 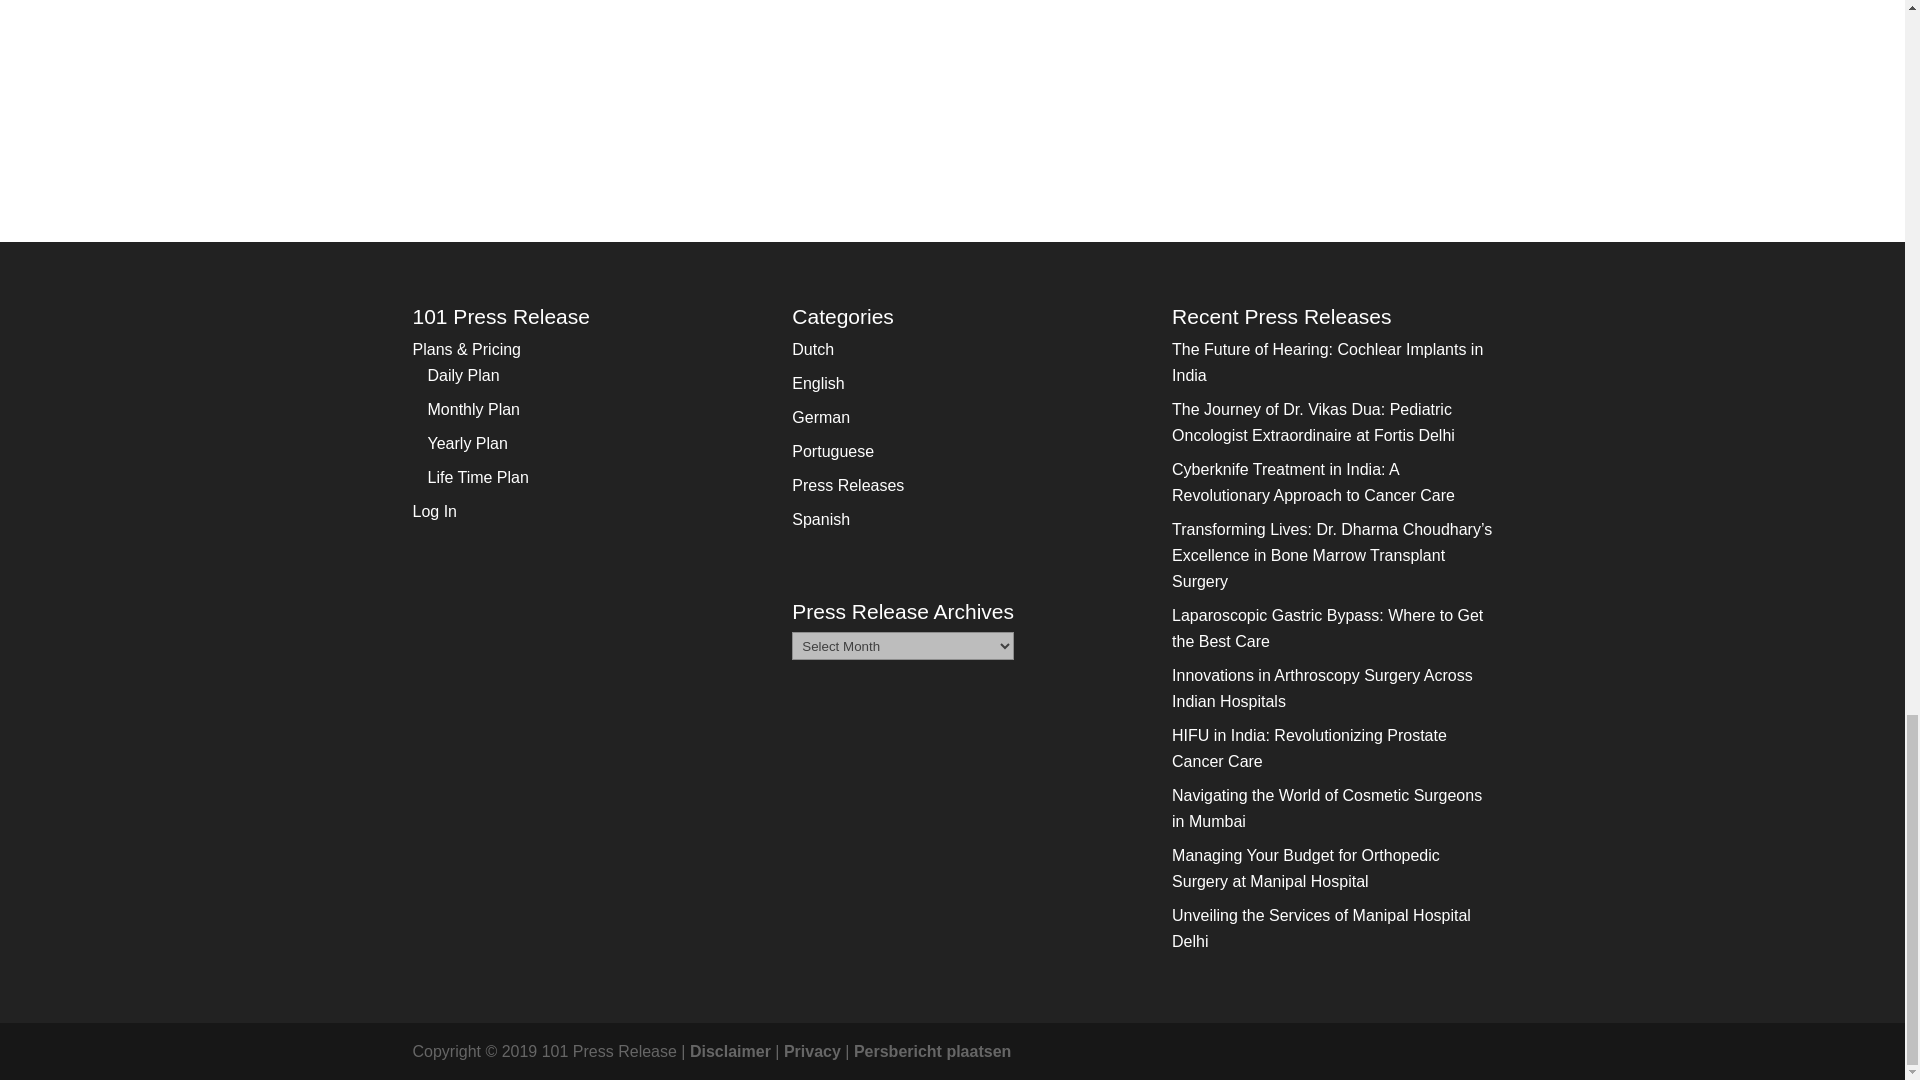 I want to click on Disclaimer, so click(x=730, y=1051).